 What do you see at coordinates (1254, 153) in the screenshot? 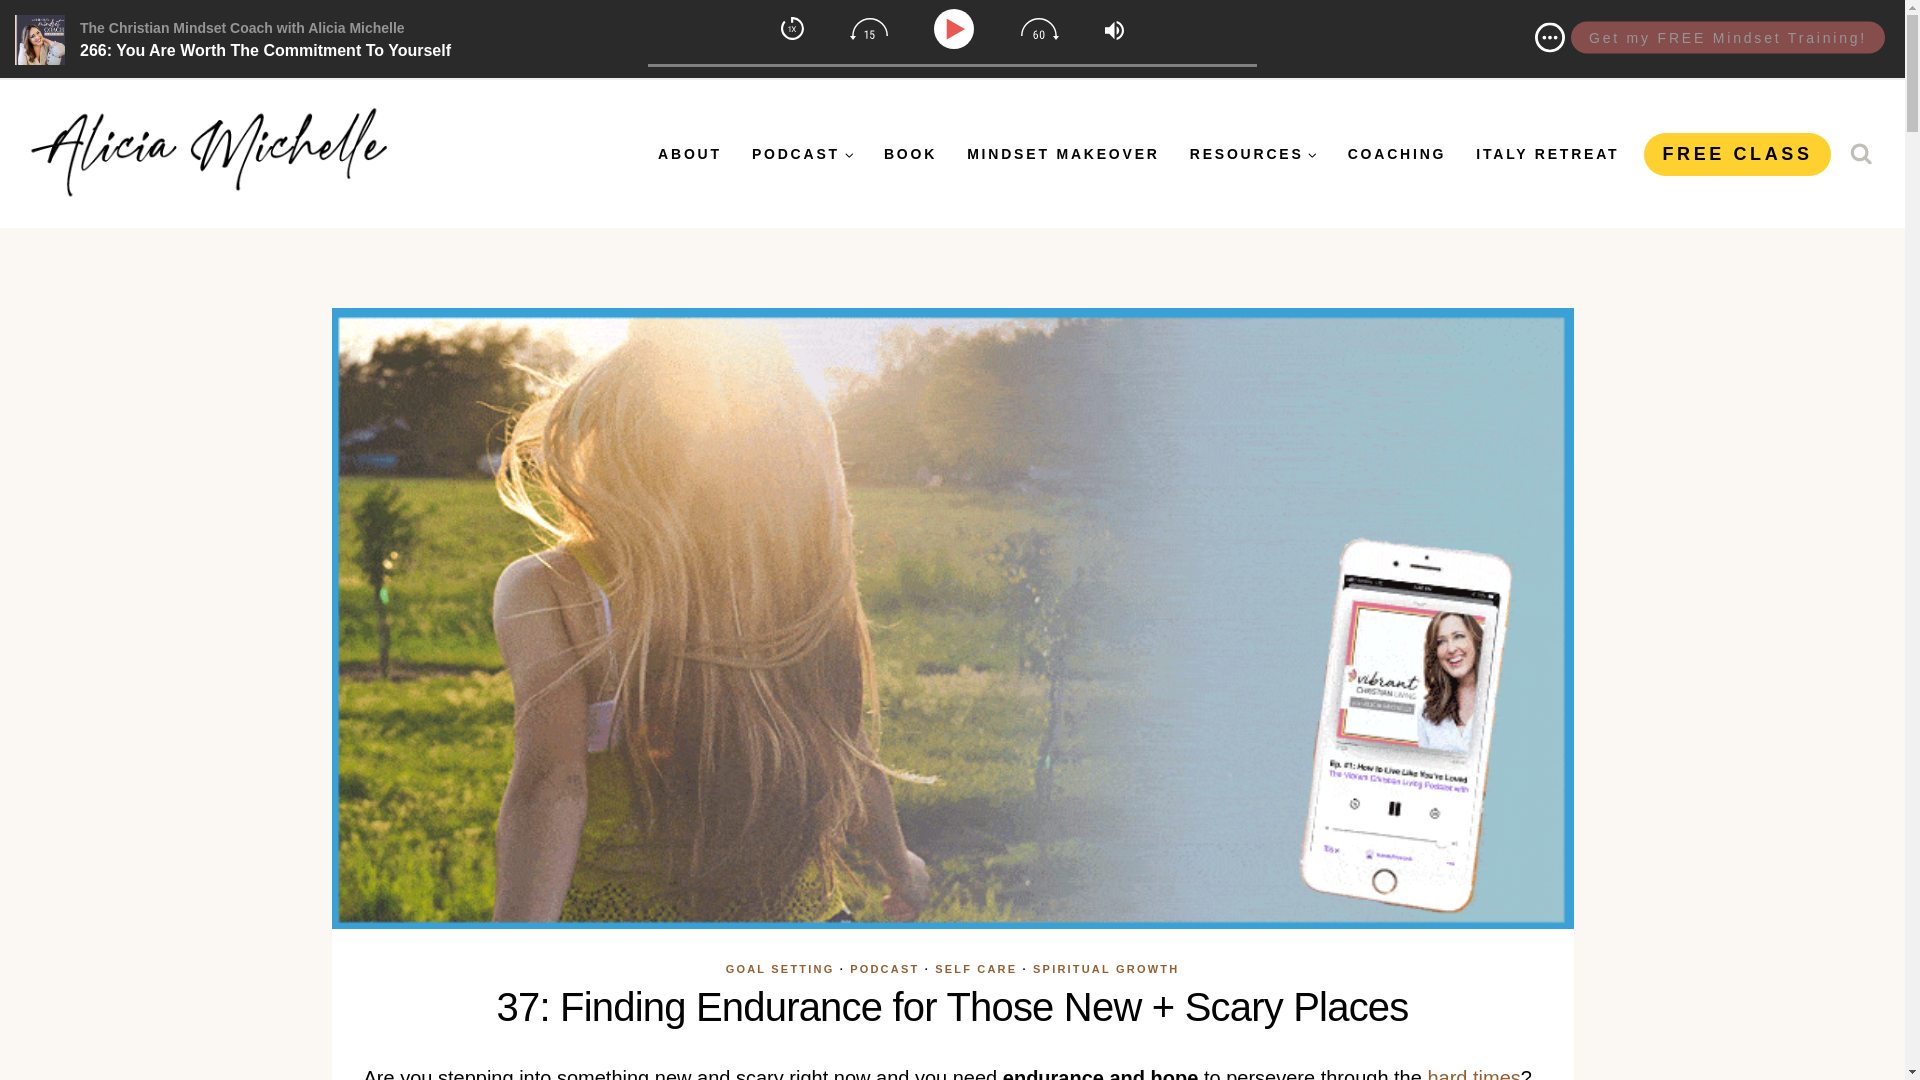
I see `RESOURCES` at bounding box center [1254, 153].